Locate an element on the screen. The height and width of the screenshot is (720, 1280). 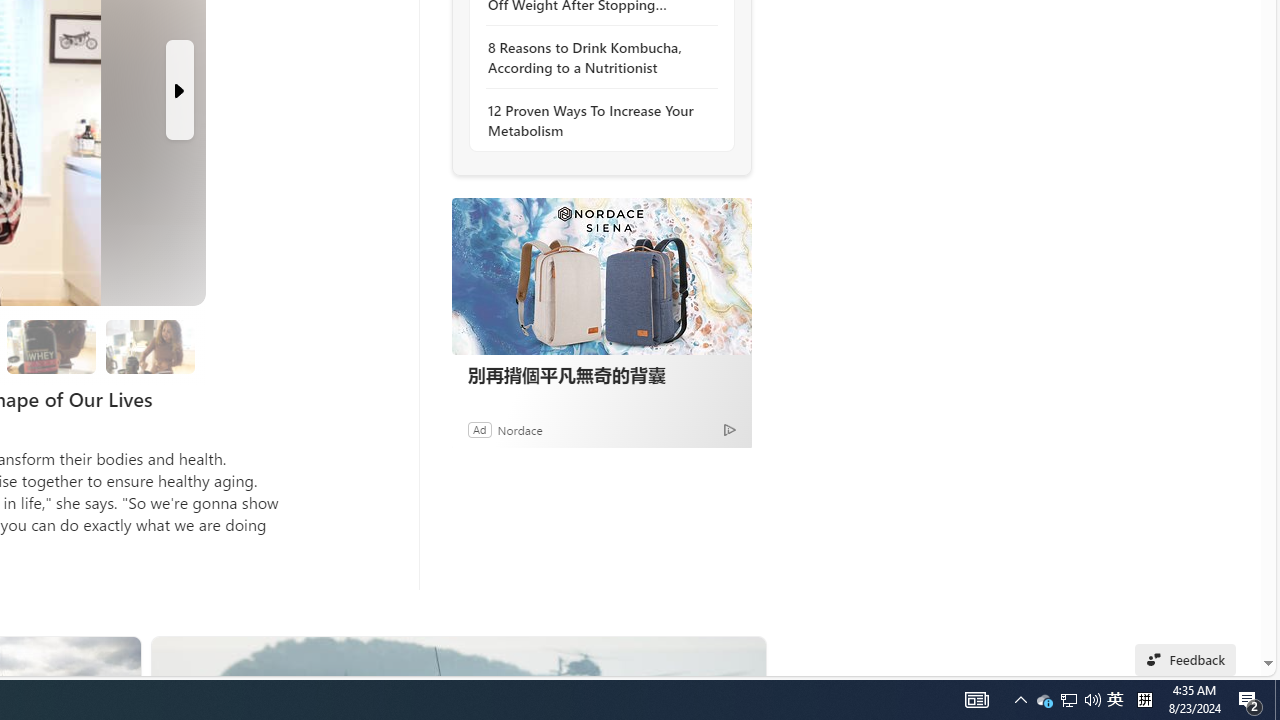
8 Reasons to Drink Kombucha, According to a Nutritionist is located at coordinates (596, 58).